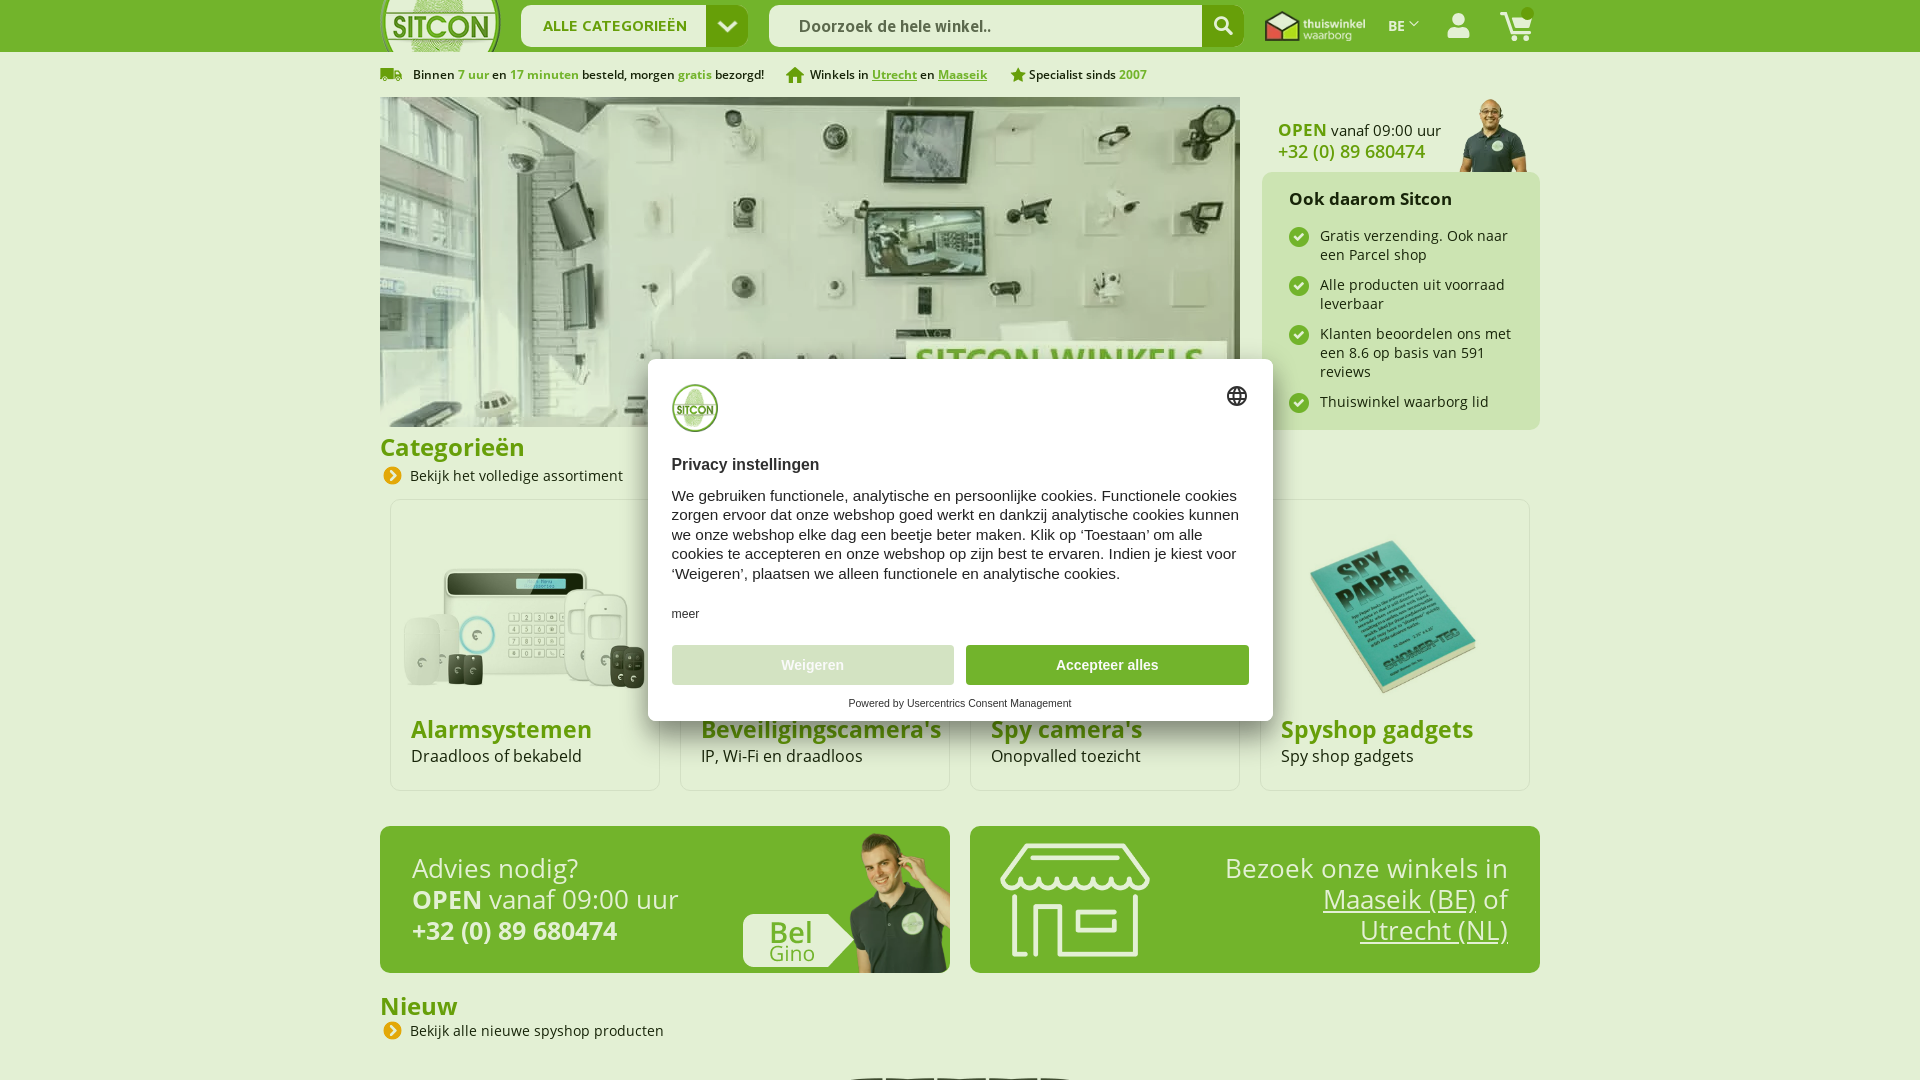 The height and width of the screenshot is (1080, 1920). Describe the element at coordinates (502, 729) in the screenshot. I see `Alarmsystemen` at that location.